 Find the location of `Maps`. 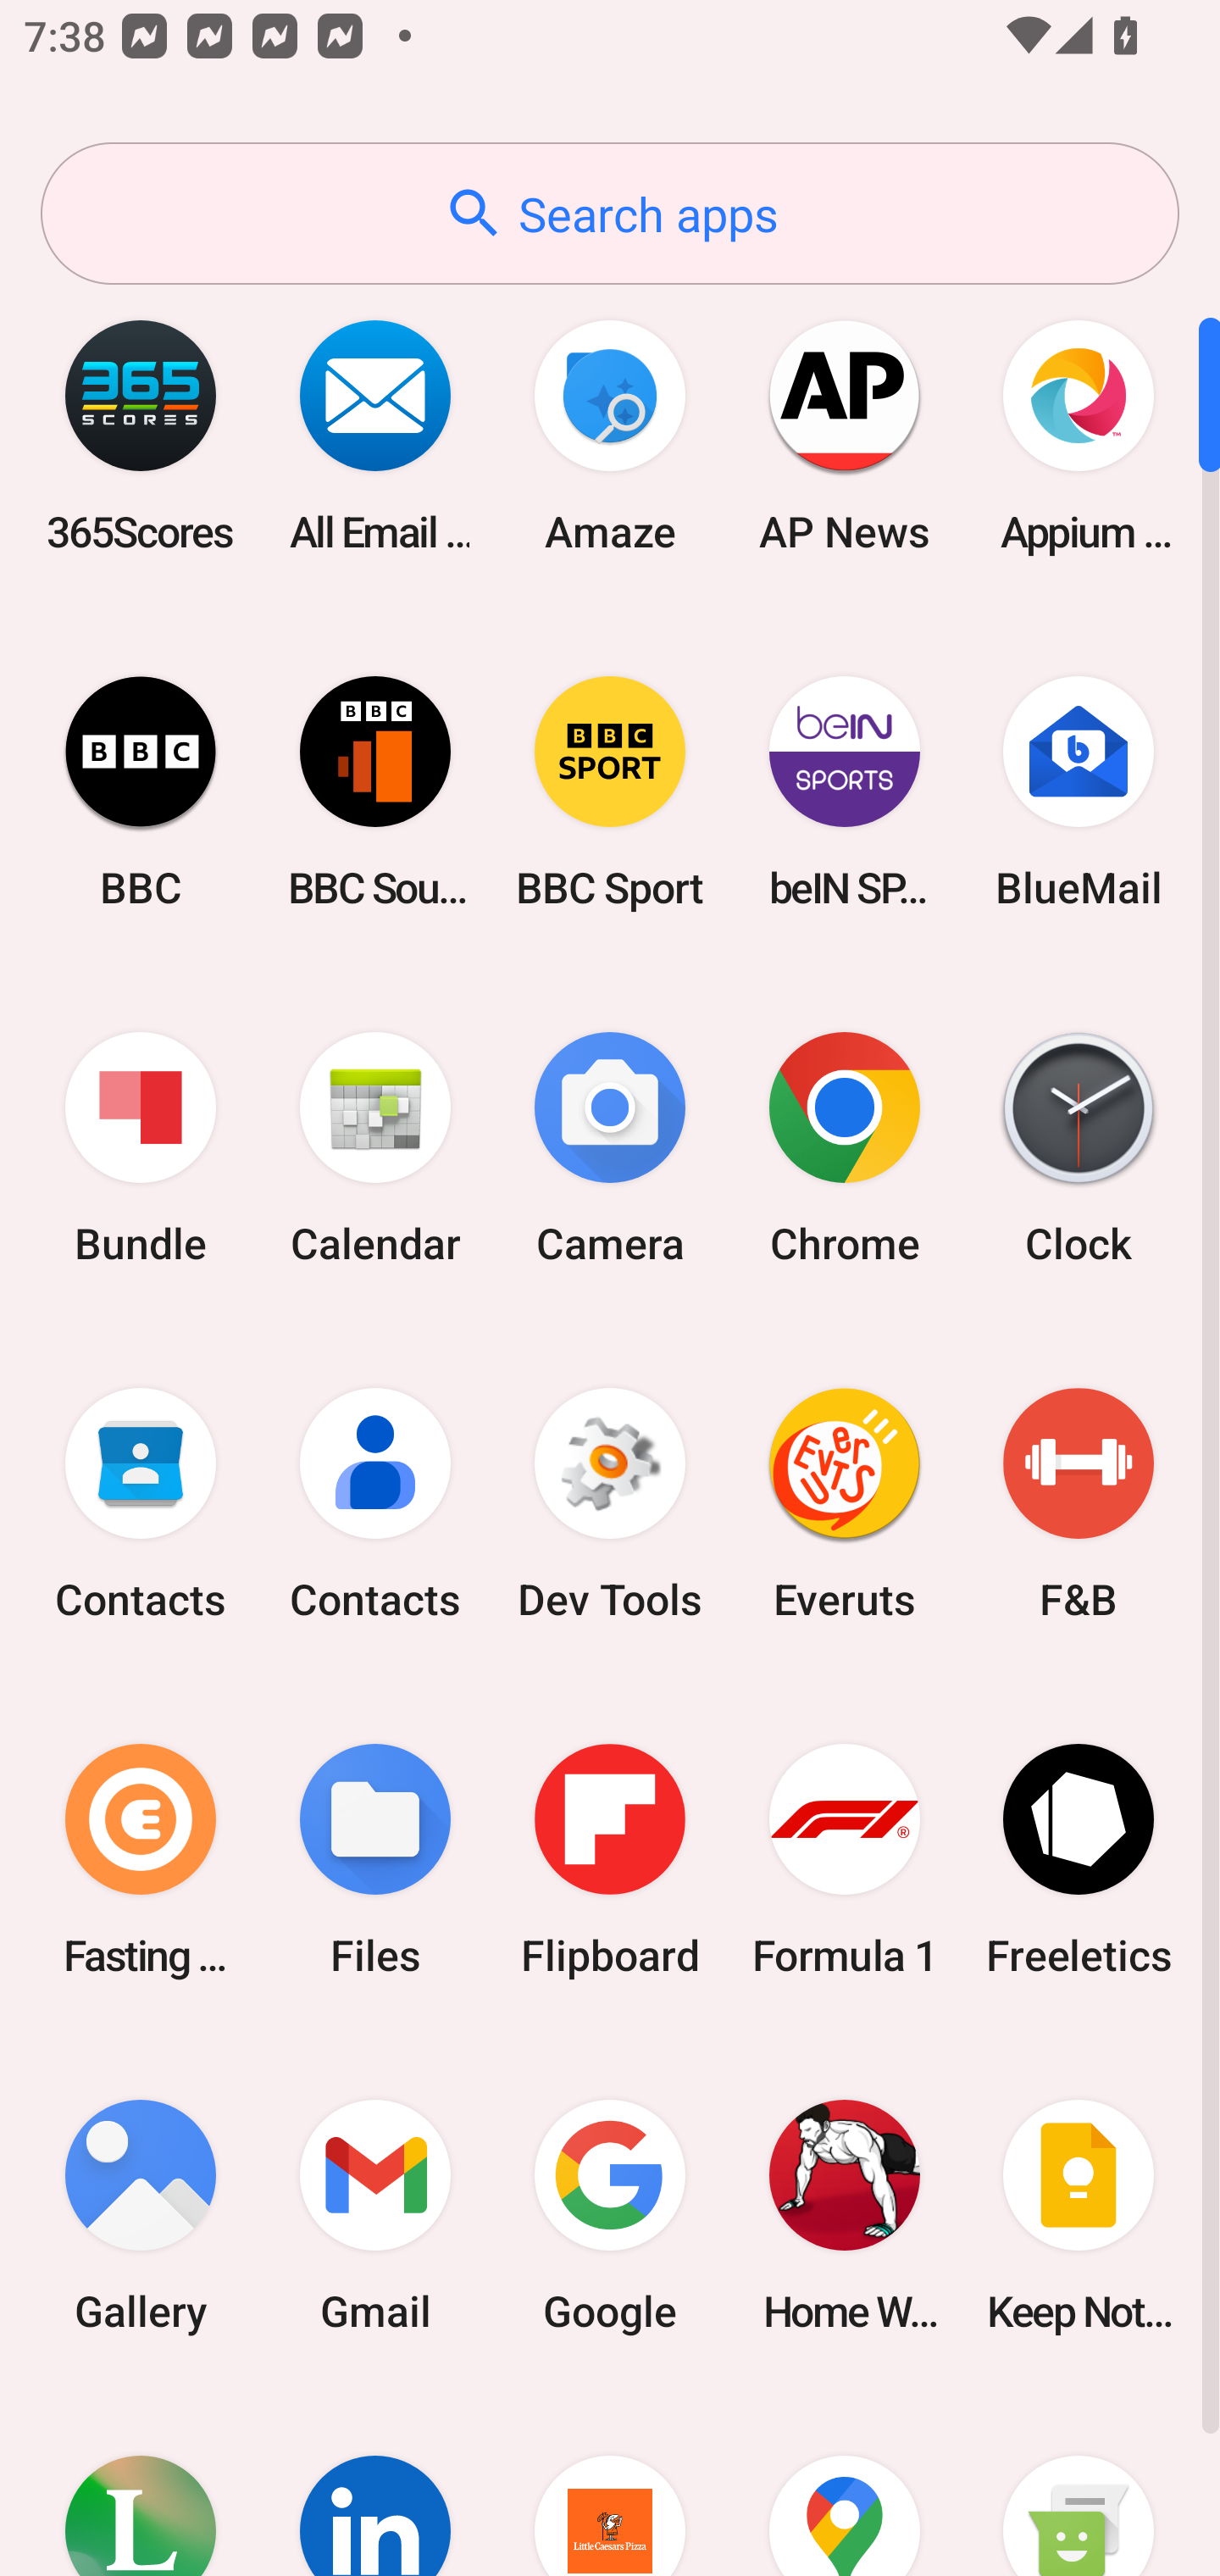

Maps is located at coordinates (844, 2484).